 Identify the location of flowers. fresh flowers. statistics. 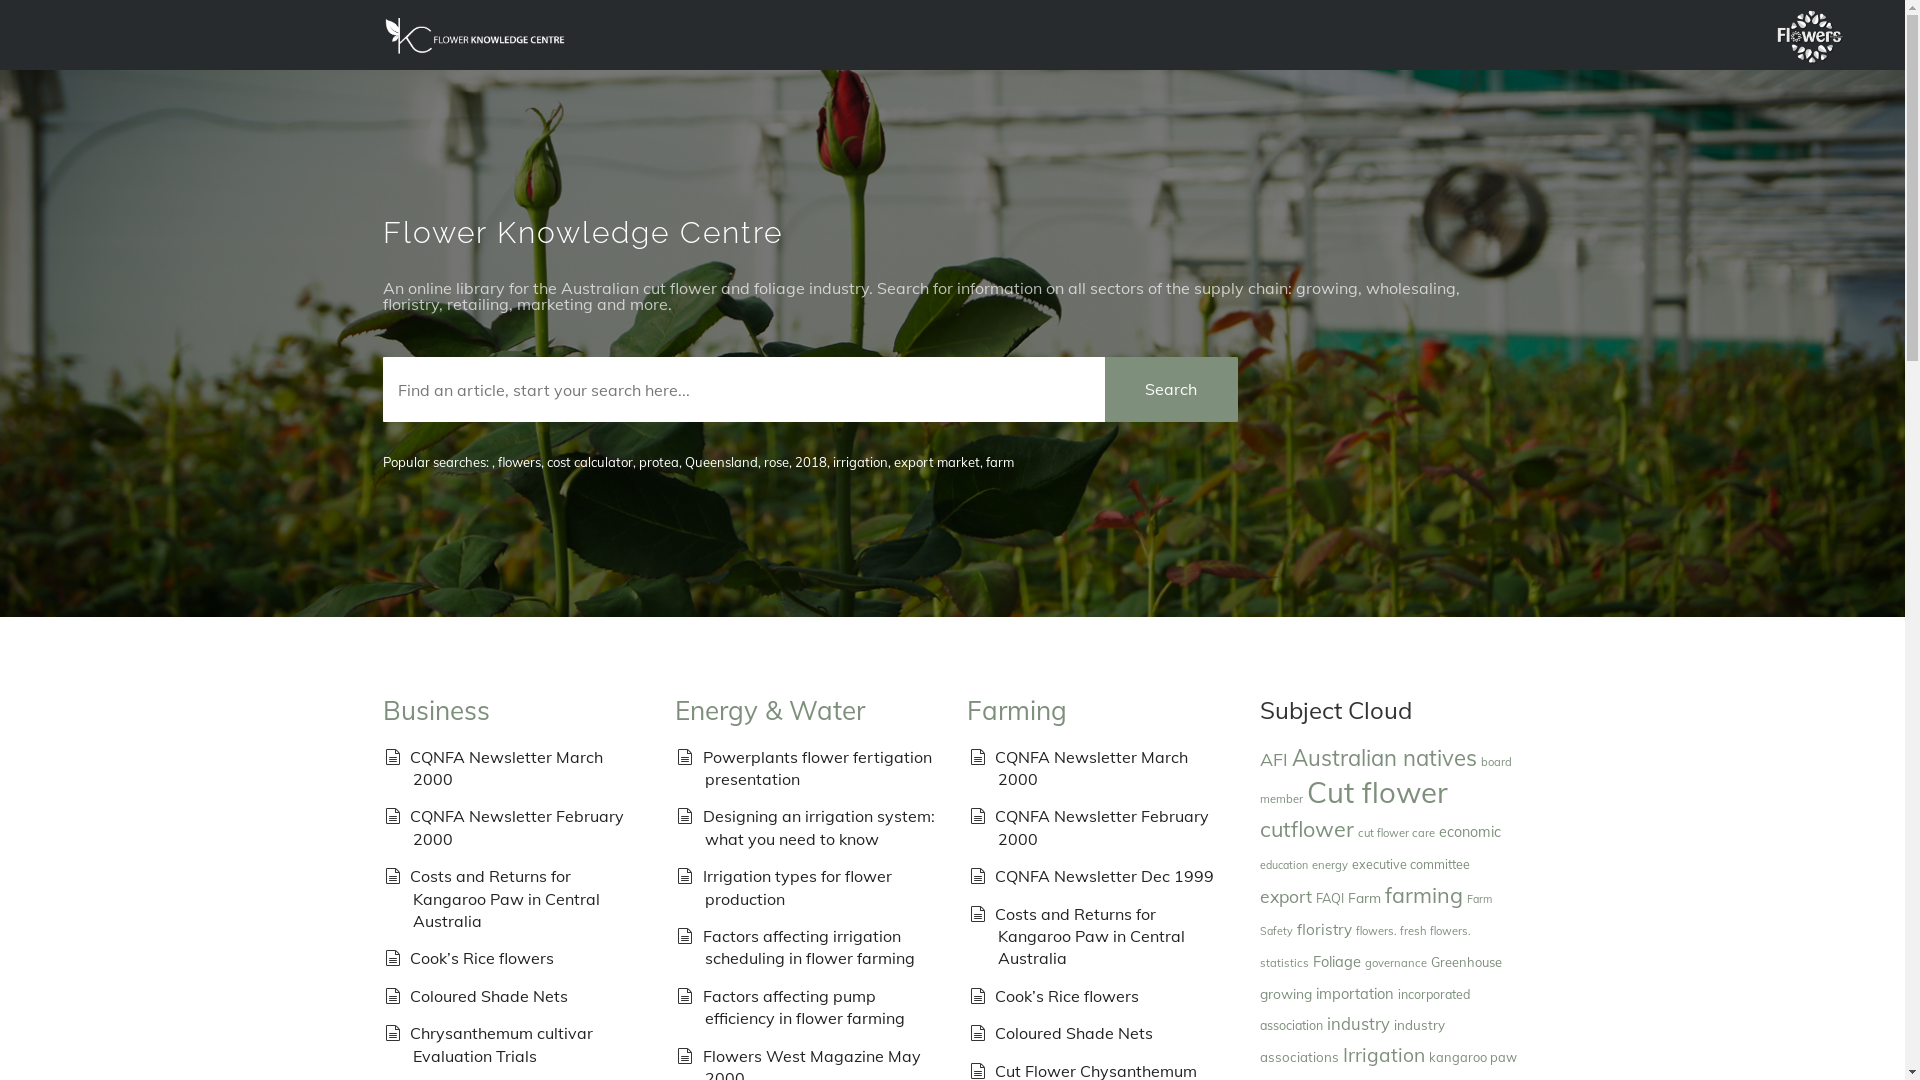
(1366, 947).